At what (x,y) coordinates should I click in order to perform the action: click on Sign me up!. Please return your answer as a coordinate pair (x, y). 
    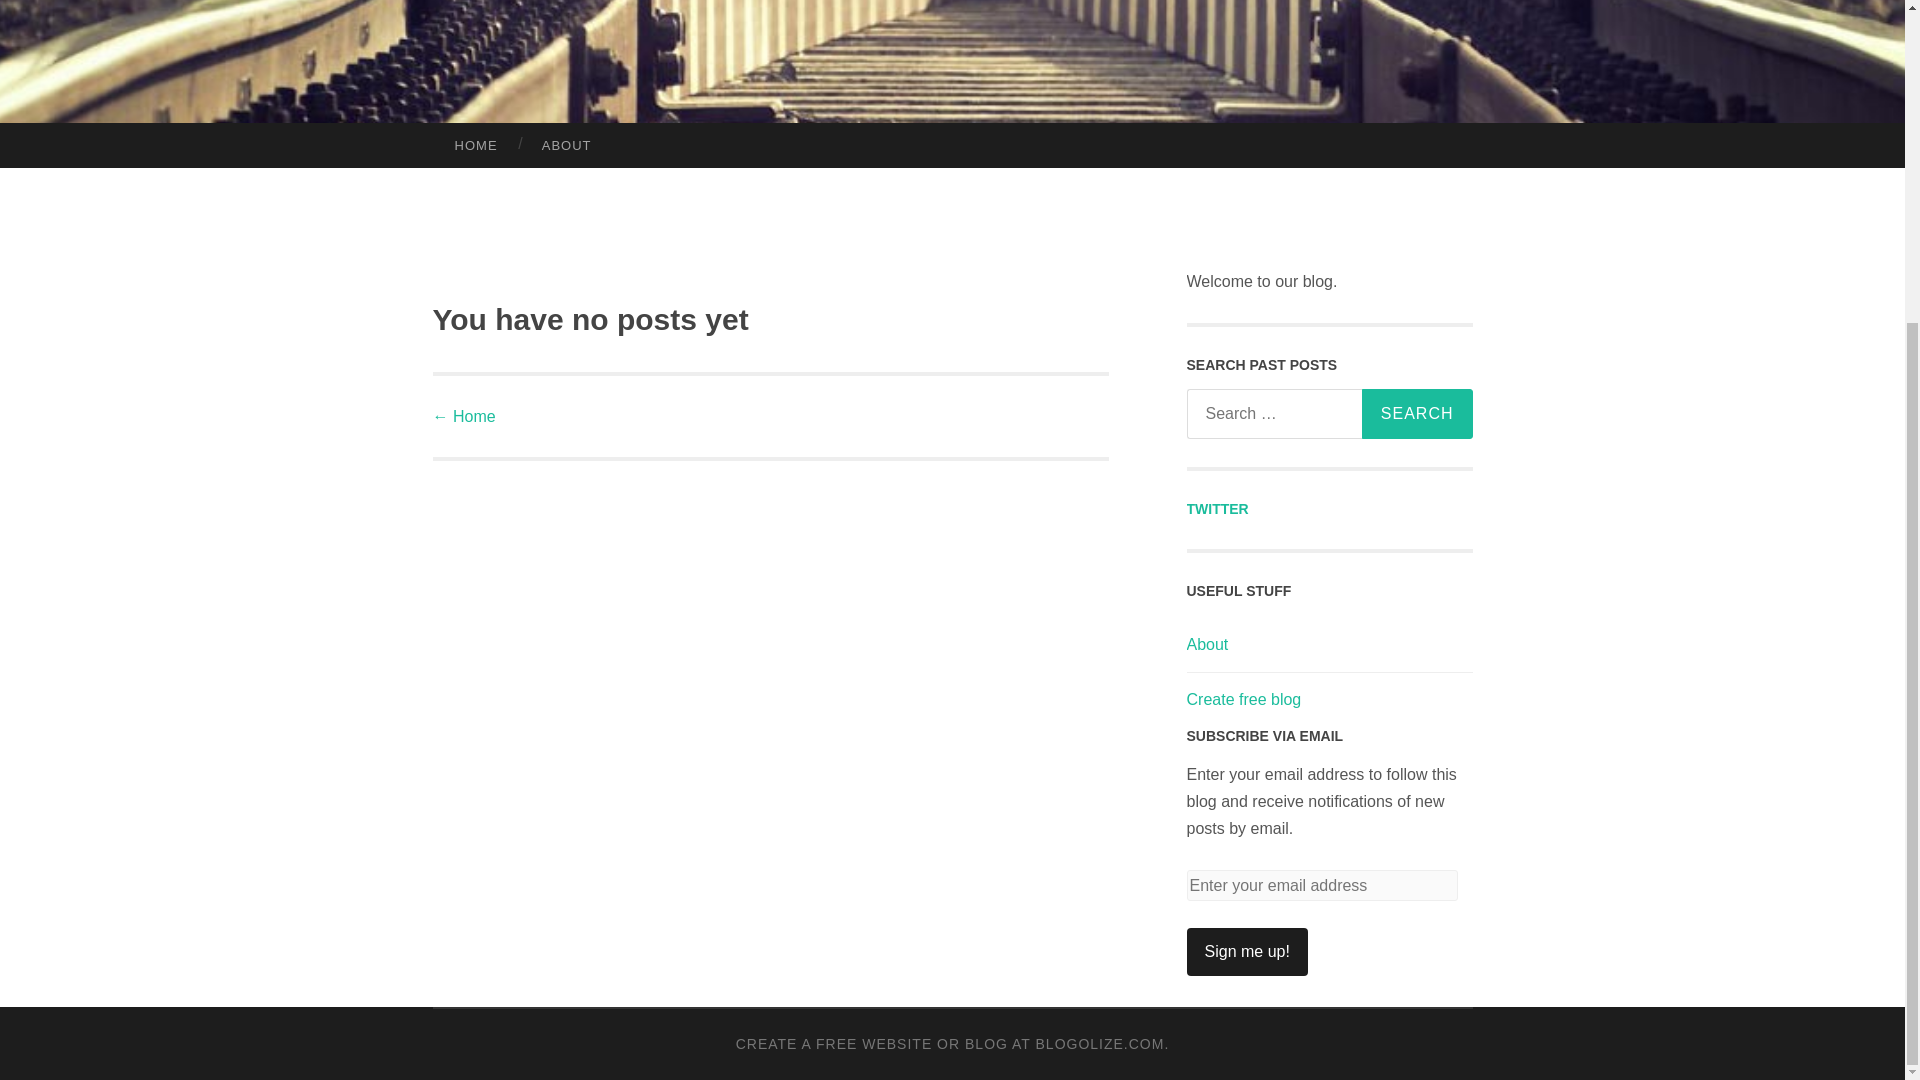
    Looking at the image, I should click on (1246, 952).